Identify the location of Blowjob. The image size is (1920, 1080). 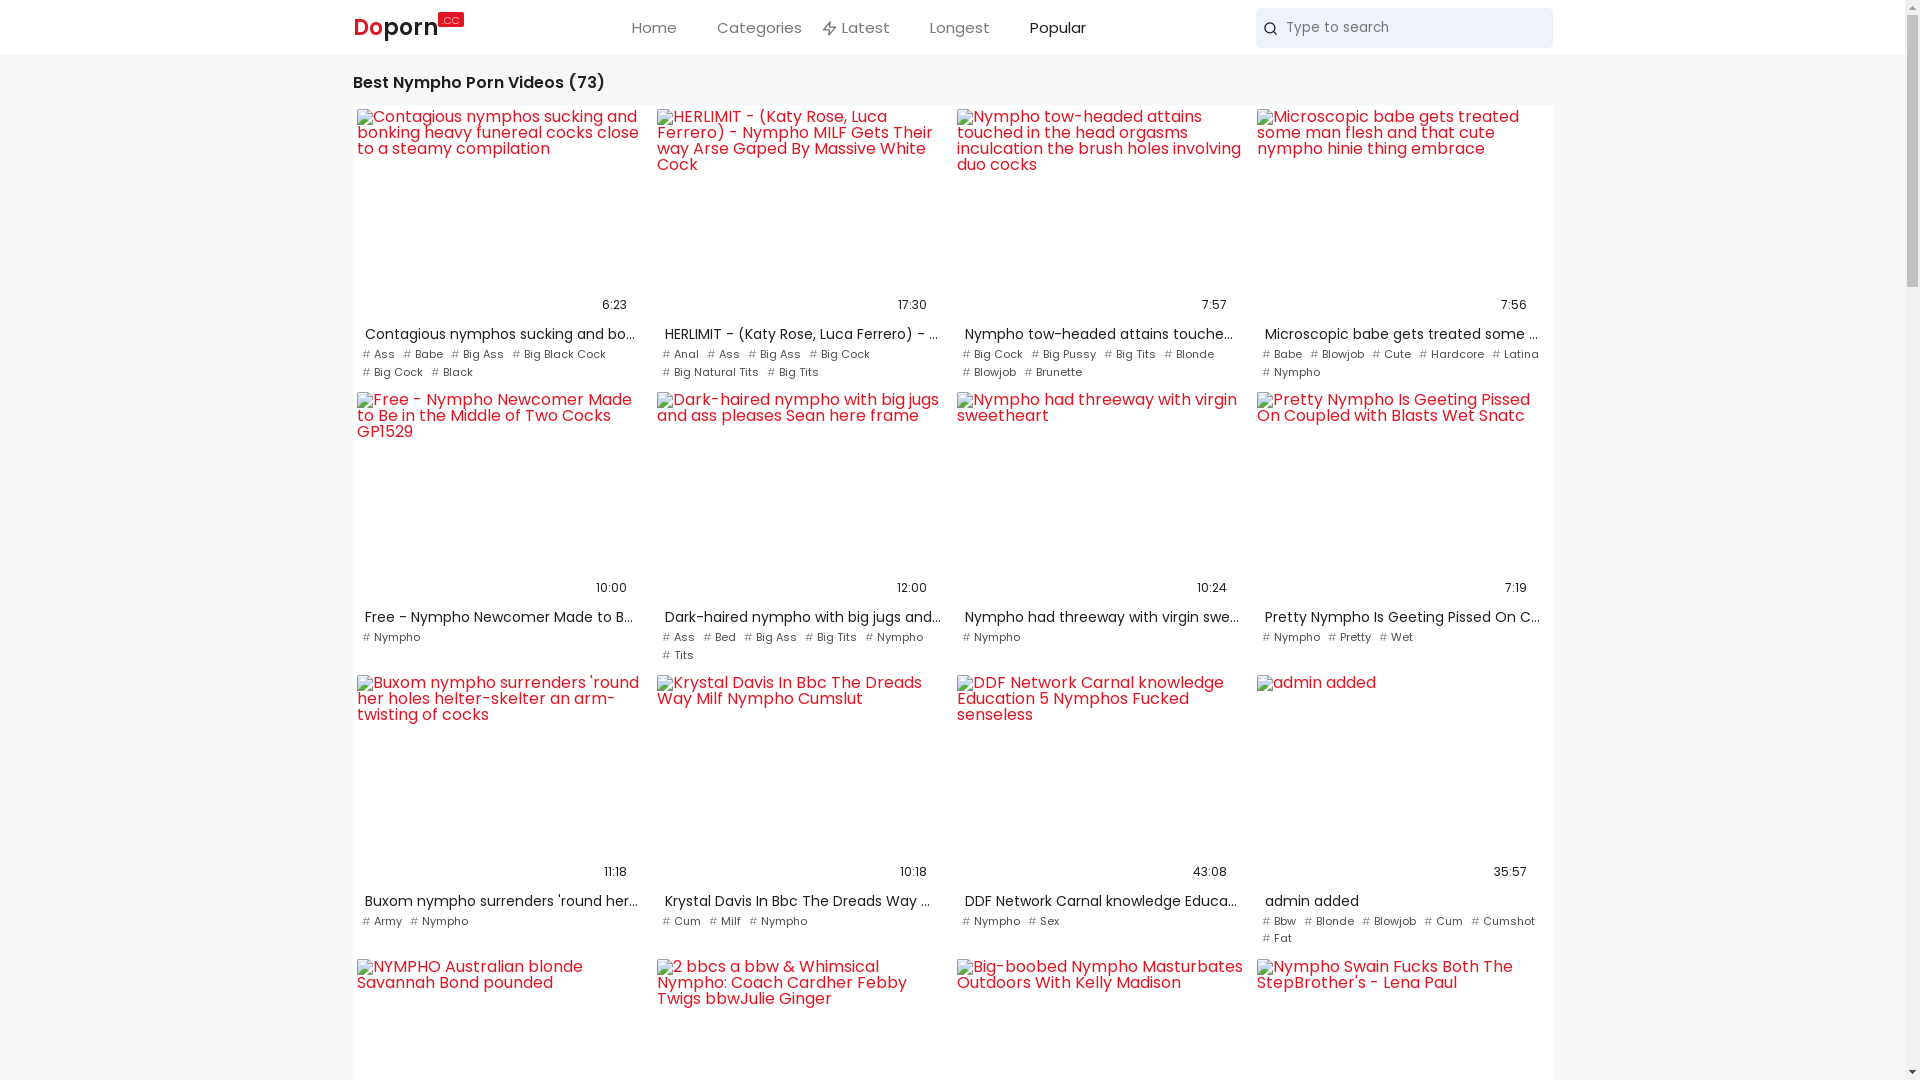
(989, 372).